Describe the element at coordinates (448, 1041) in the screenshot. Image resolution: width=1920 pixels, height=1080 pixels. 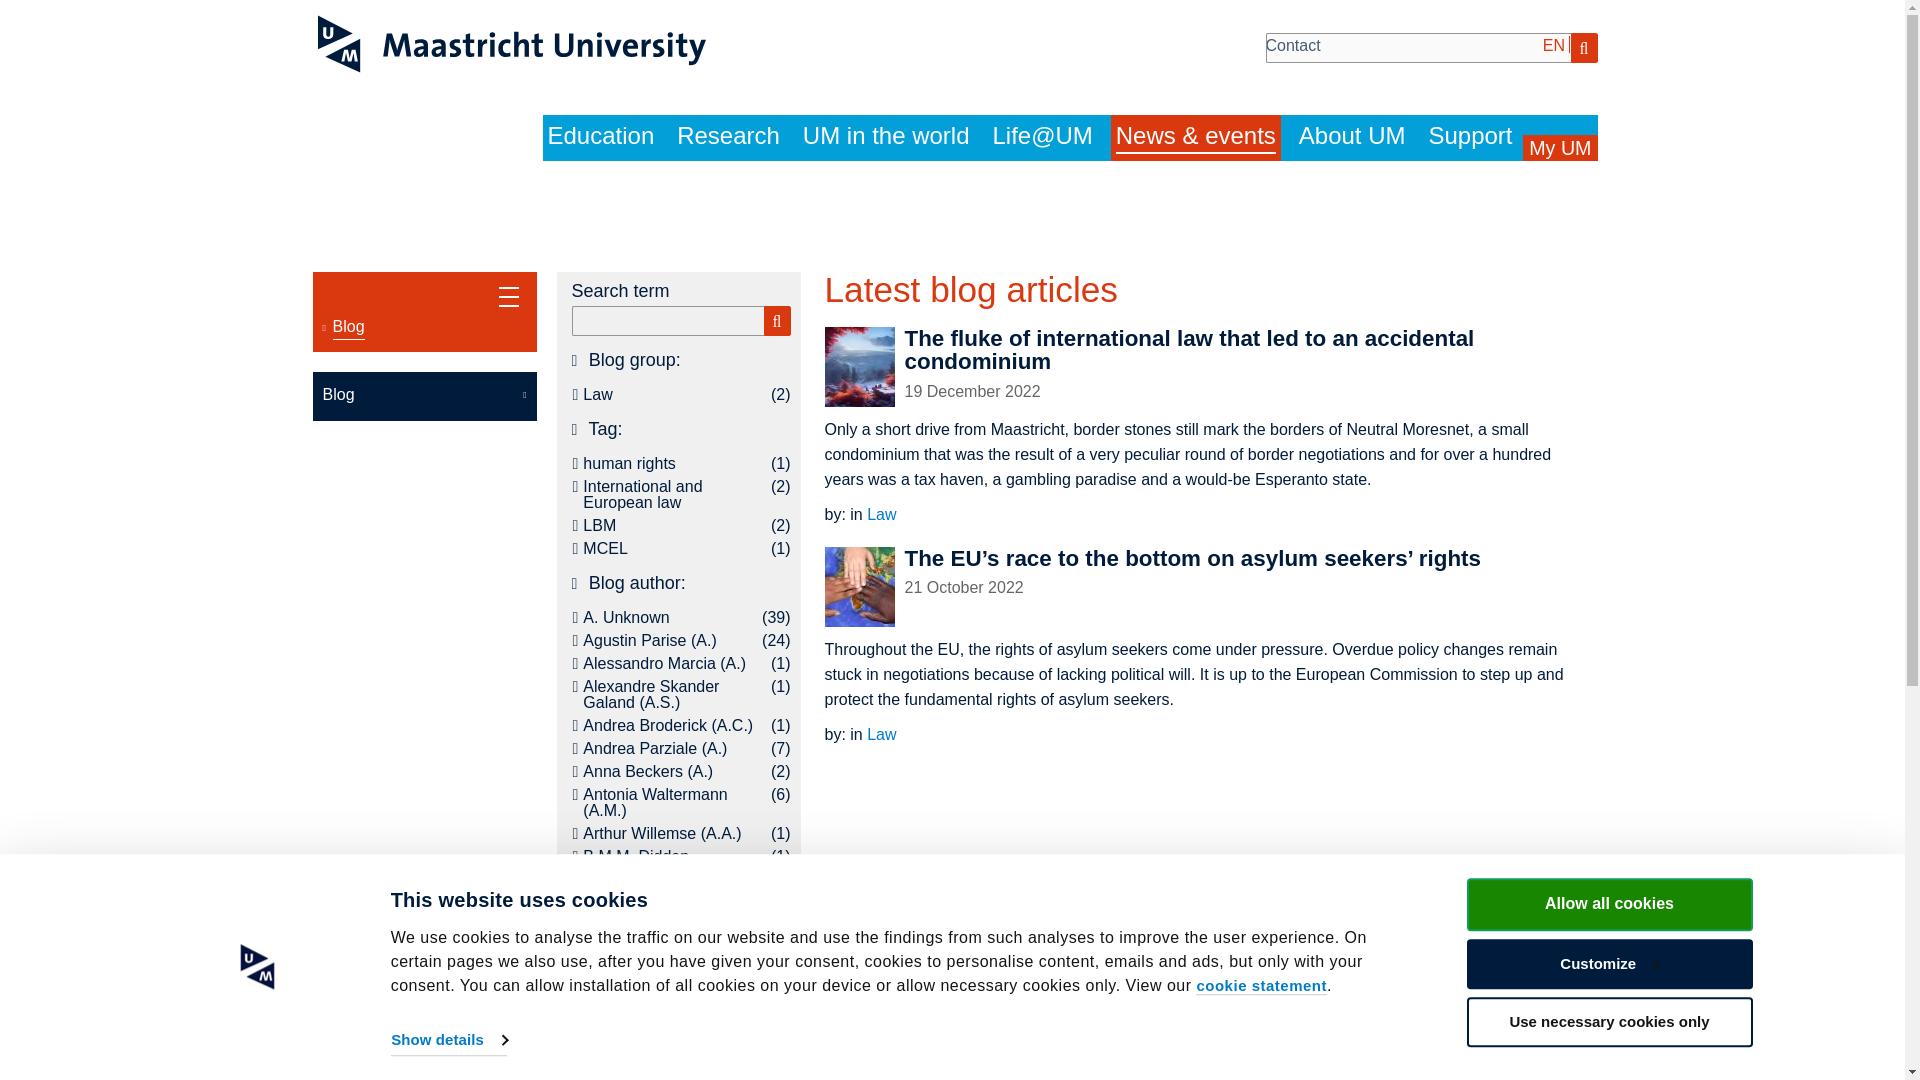
I see `Show details` at that location.